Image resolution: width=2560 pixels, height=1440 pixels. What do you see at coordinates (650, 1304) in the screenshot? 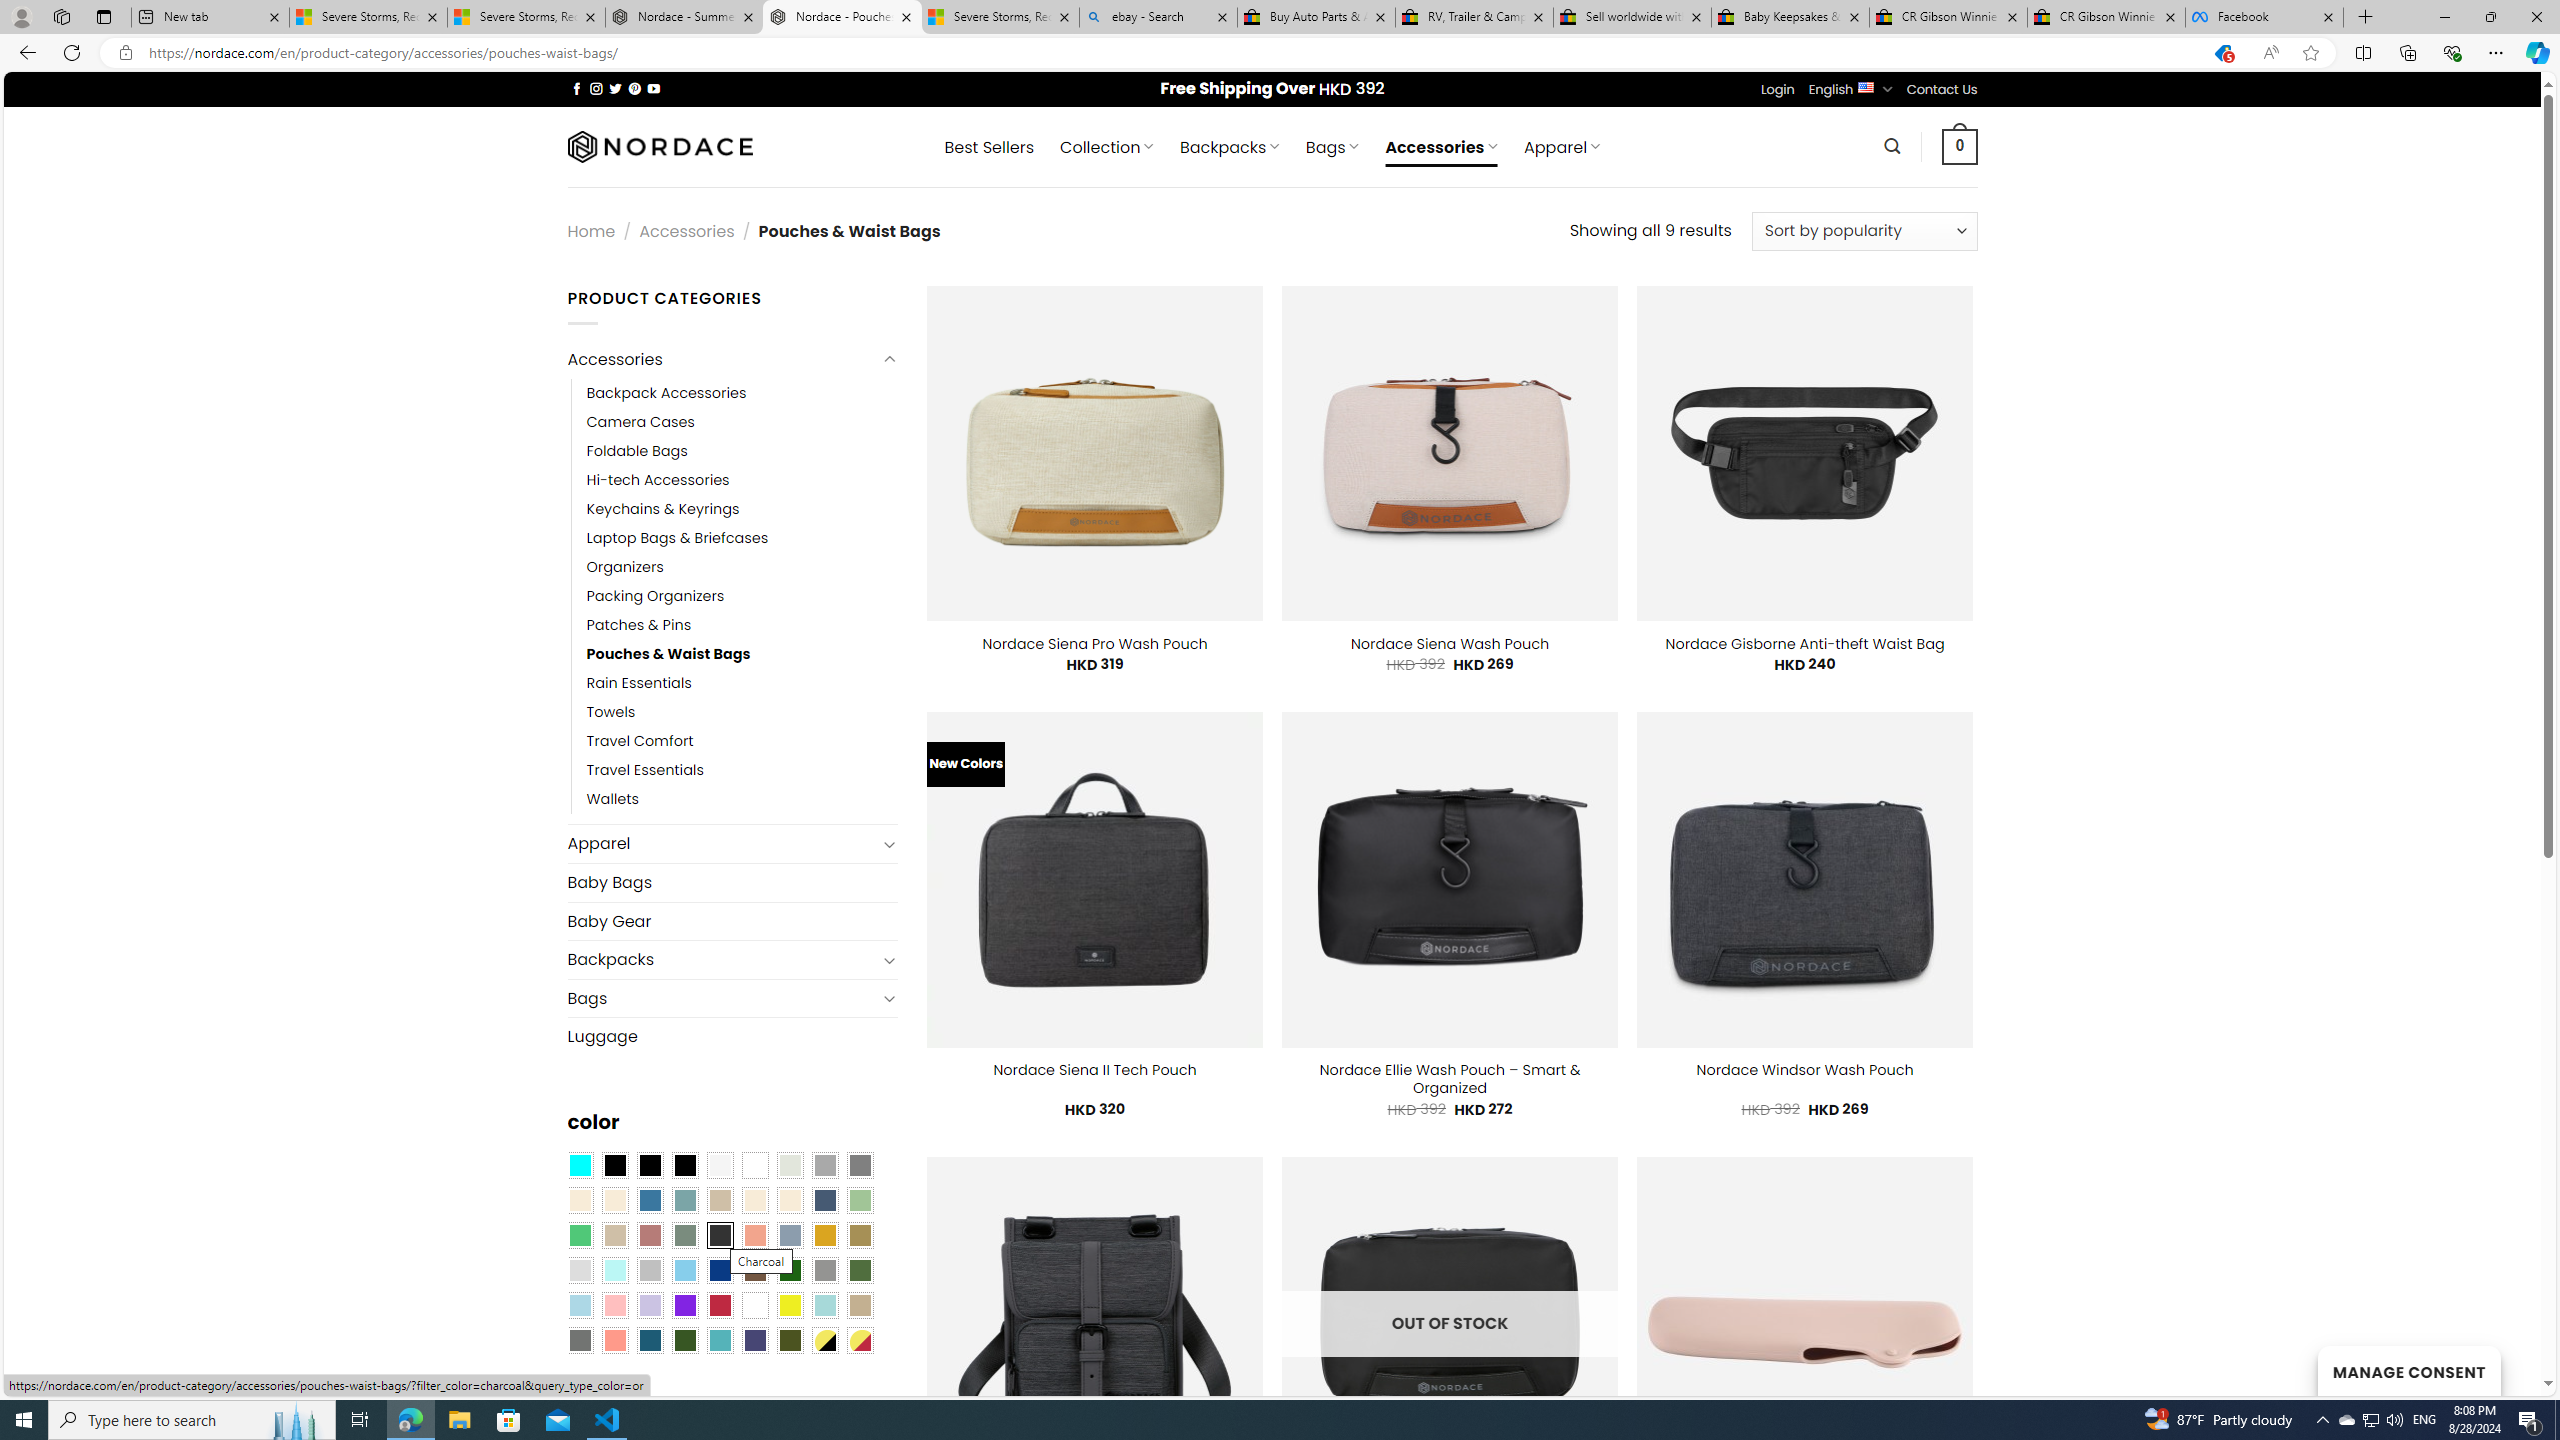
I see `Light Purple` at bounding box center [650, 1304].